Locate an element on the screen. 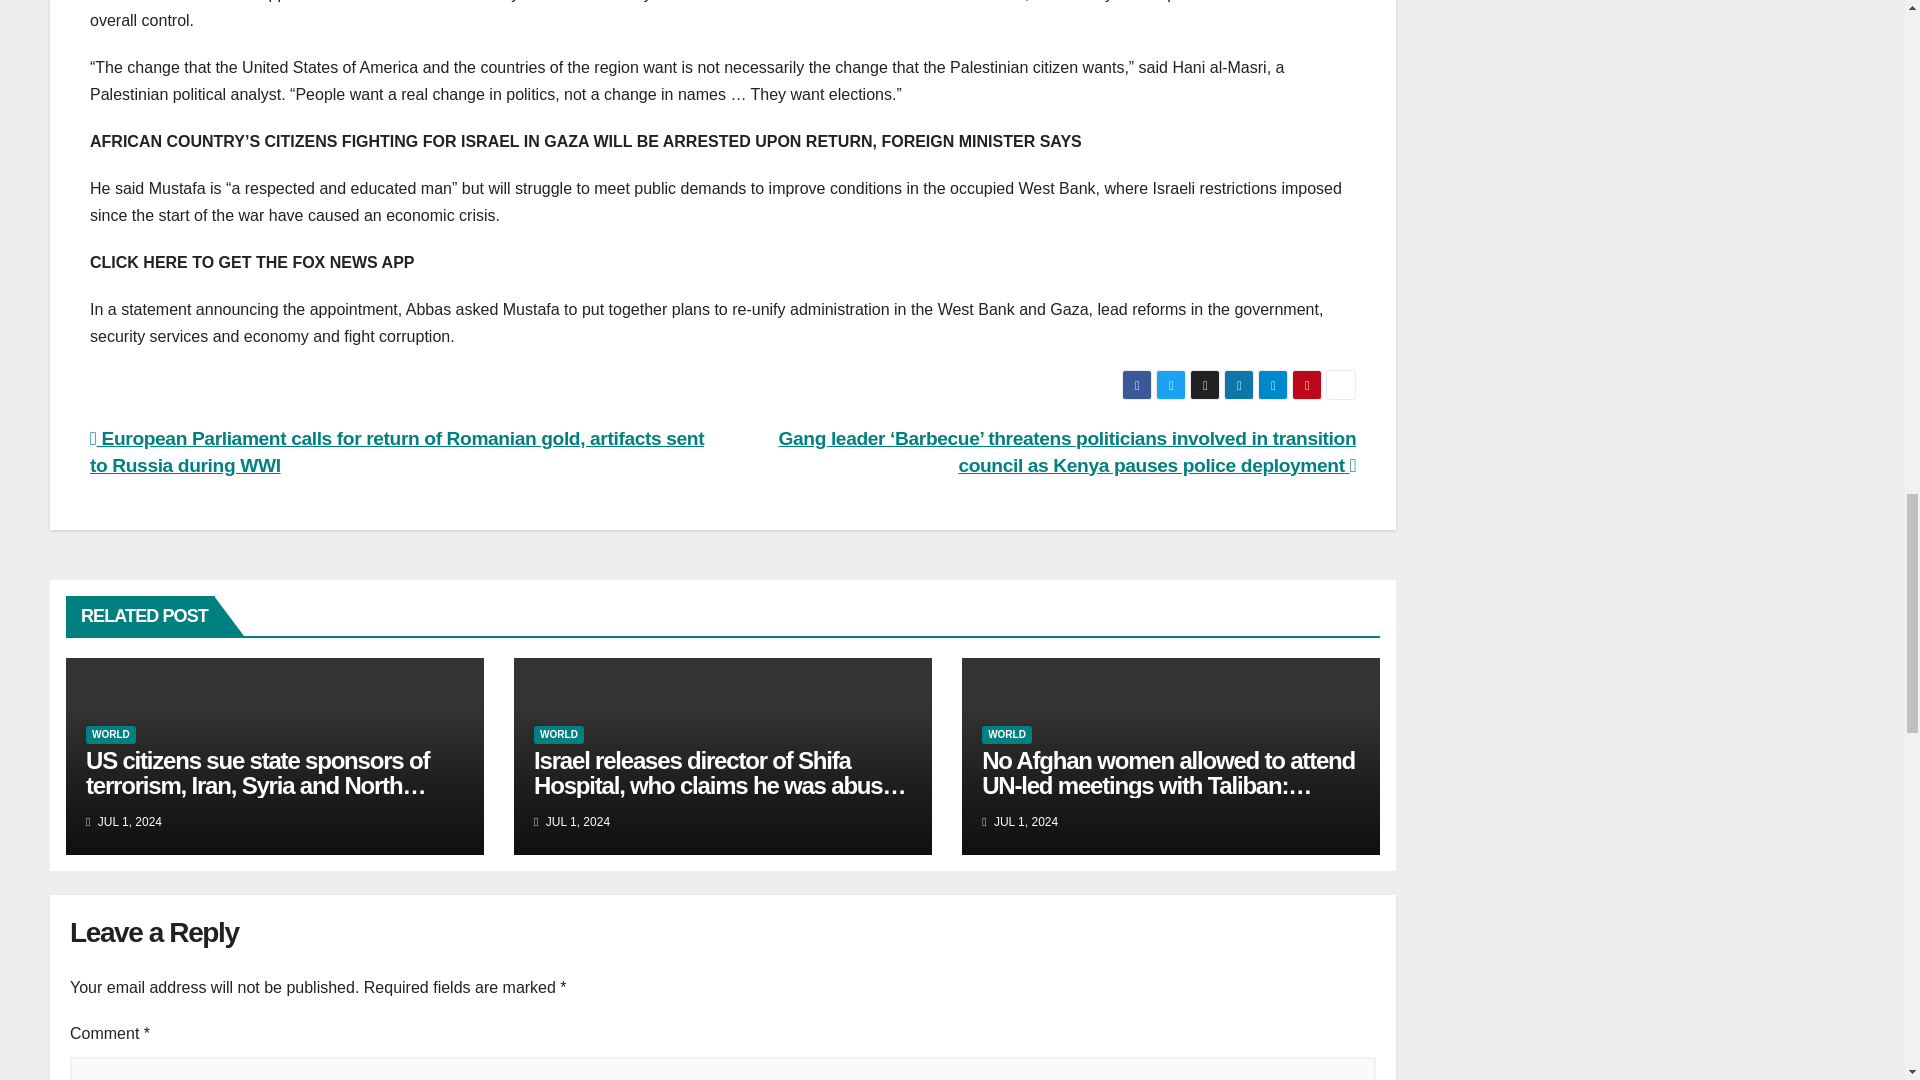 This screenshot has height=1080, width=1920. WORLD is located at coordinates (558, 734).